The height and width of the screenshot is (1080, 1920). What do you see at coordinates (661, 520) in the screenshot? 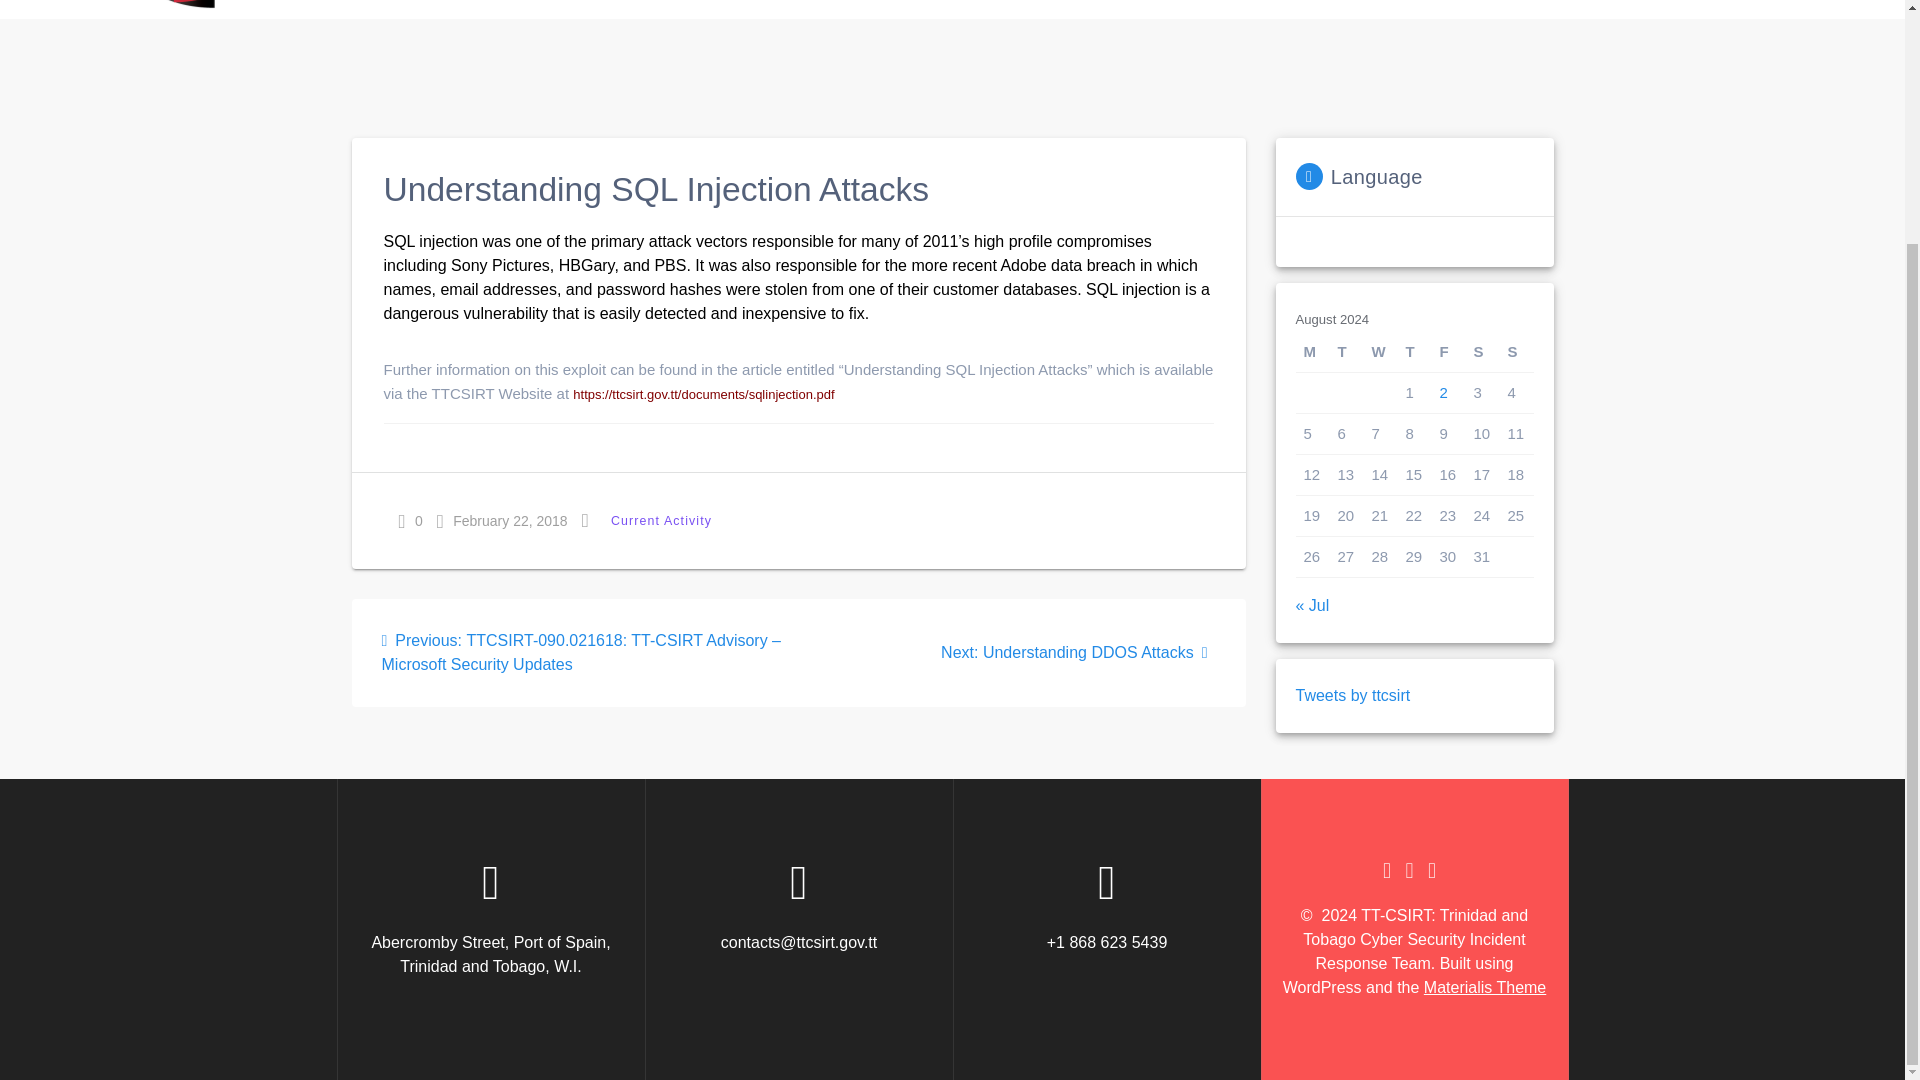
I see `Current Activity` at bounding box center [661, 520].